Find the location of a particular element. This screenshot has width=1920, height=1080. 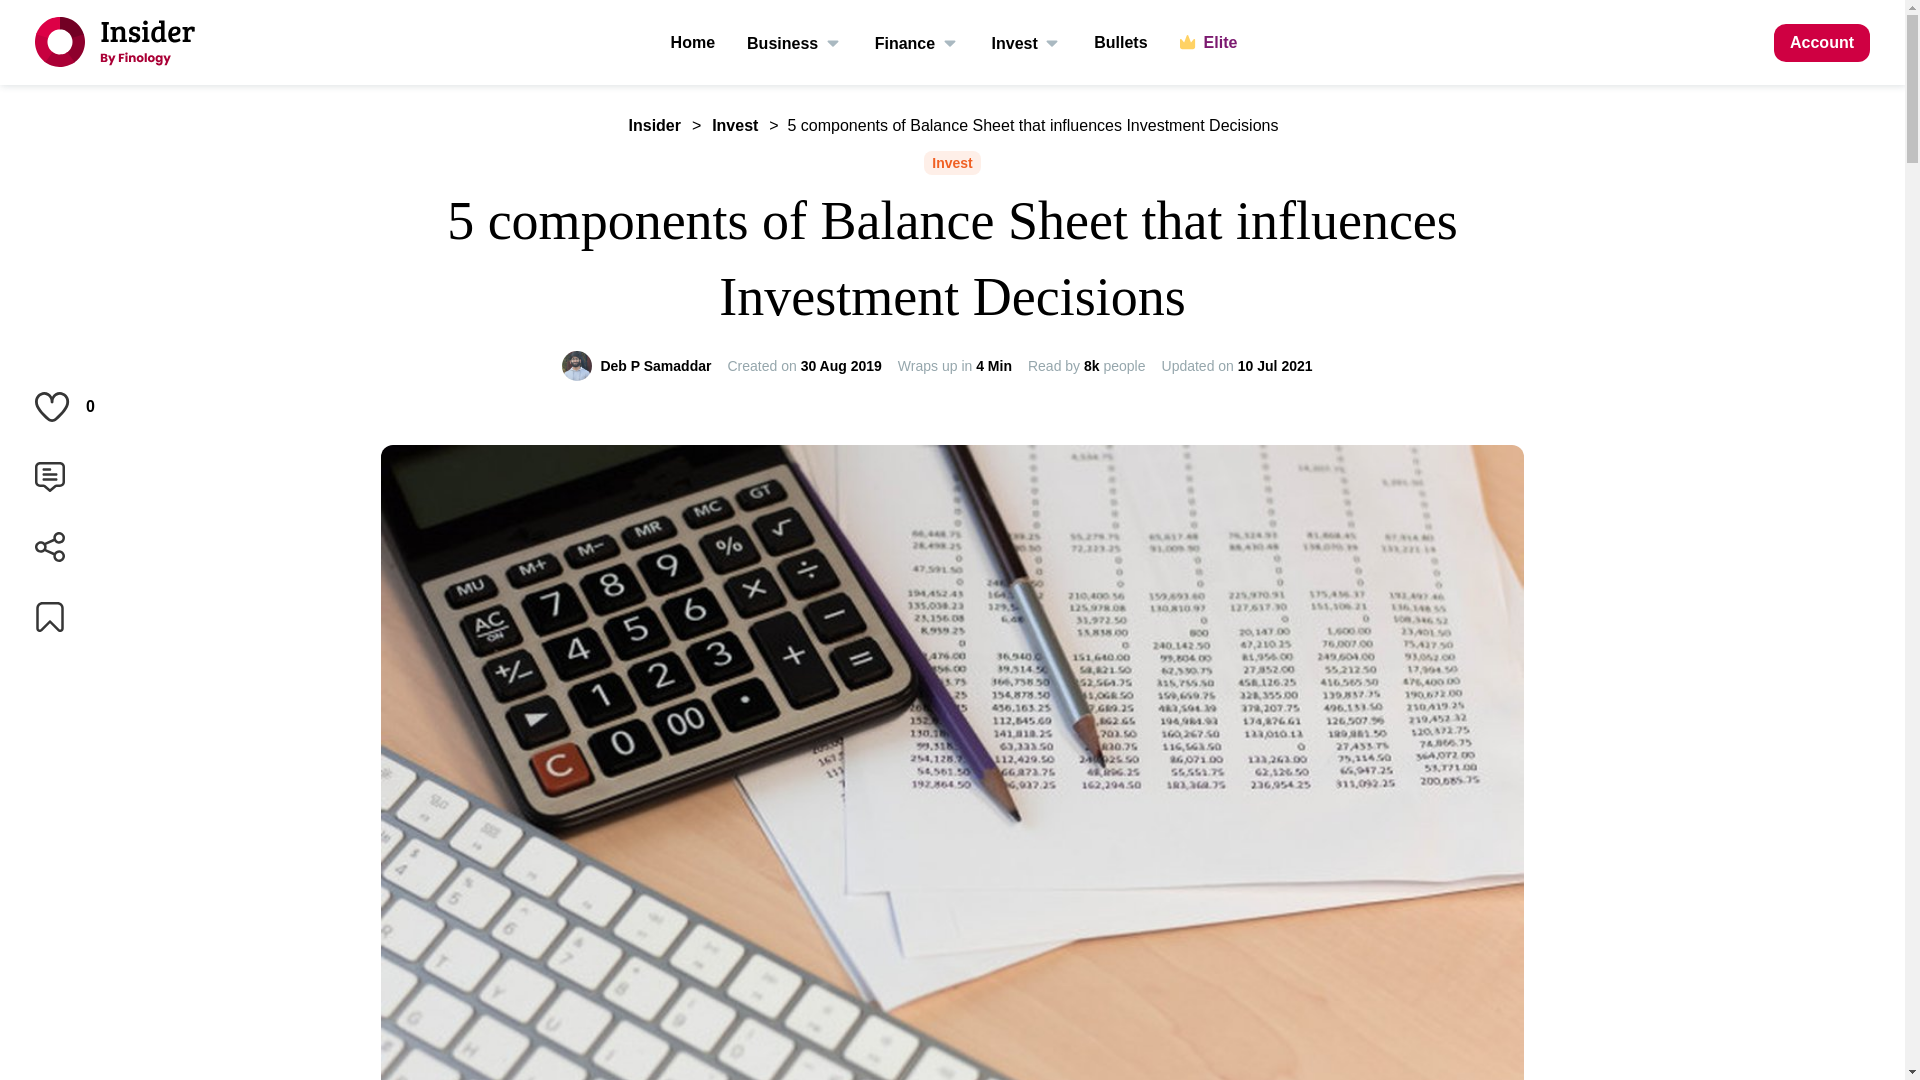

Home is located at coordinates (692, 42).